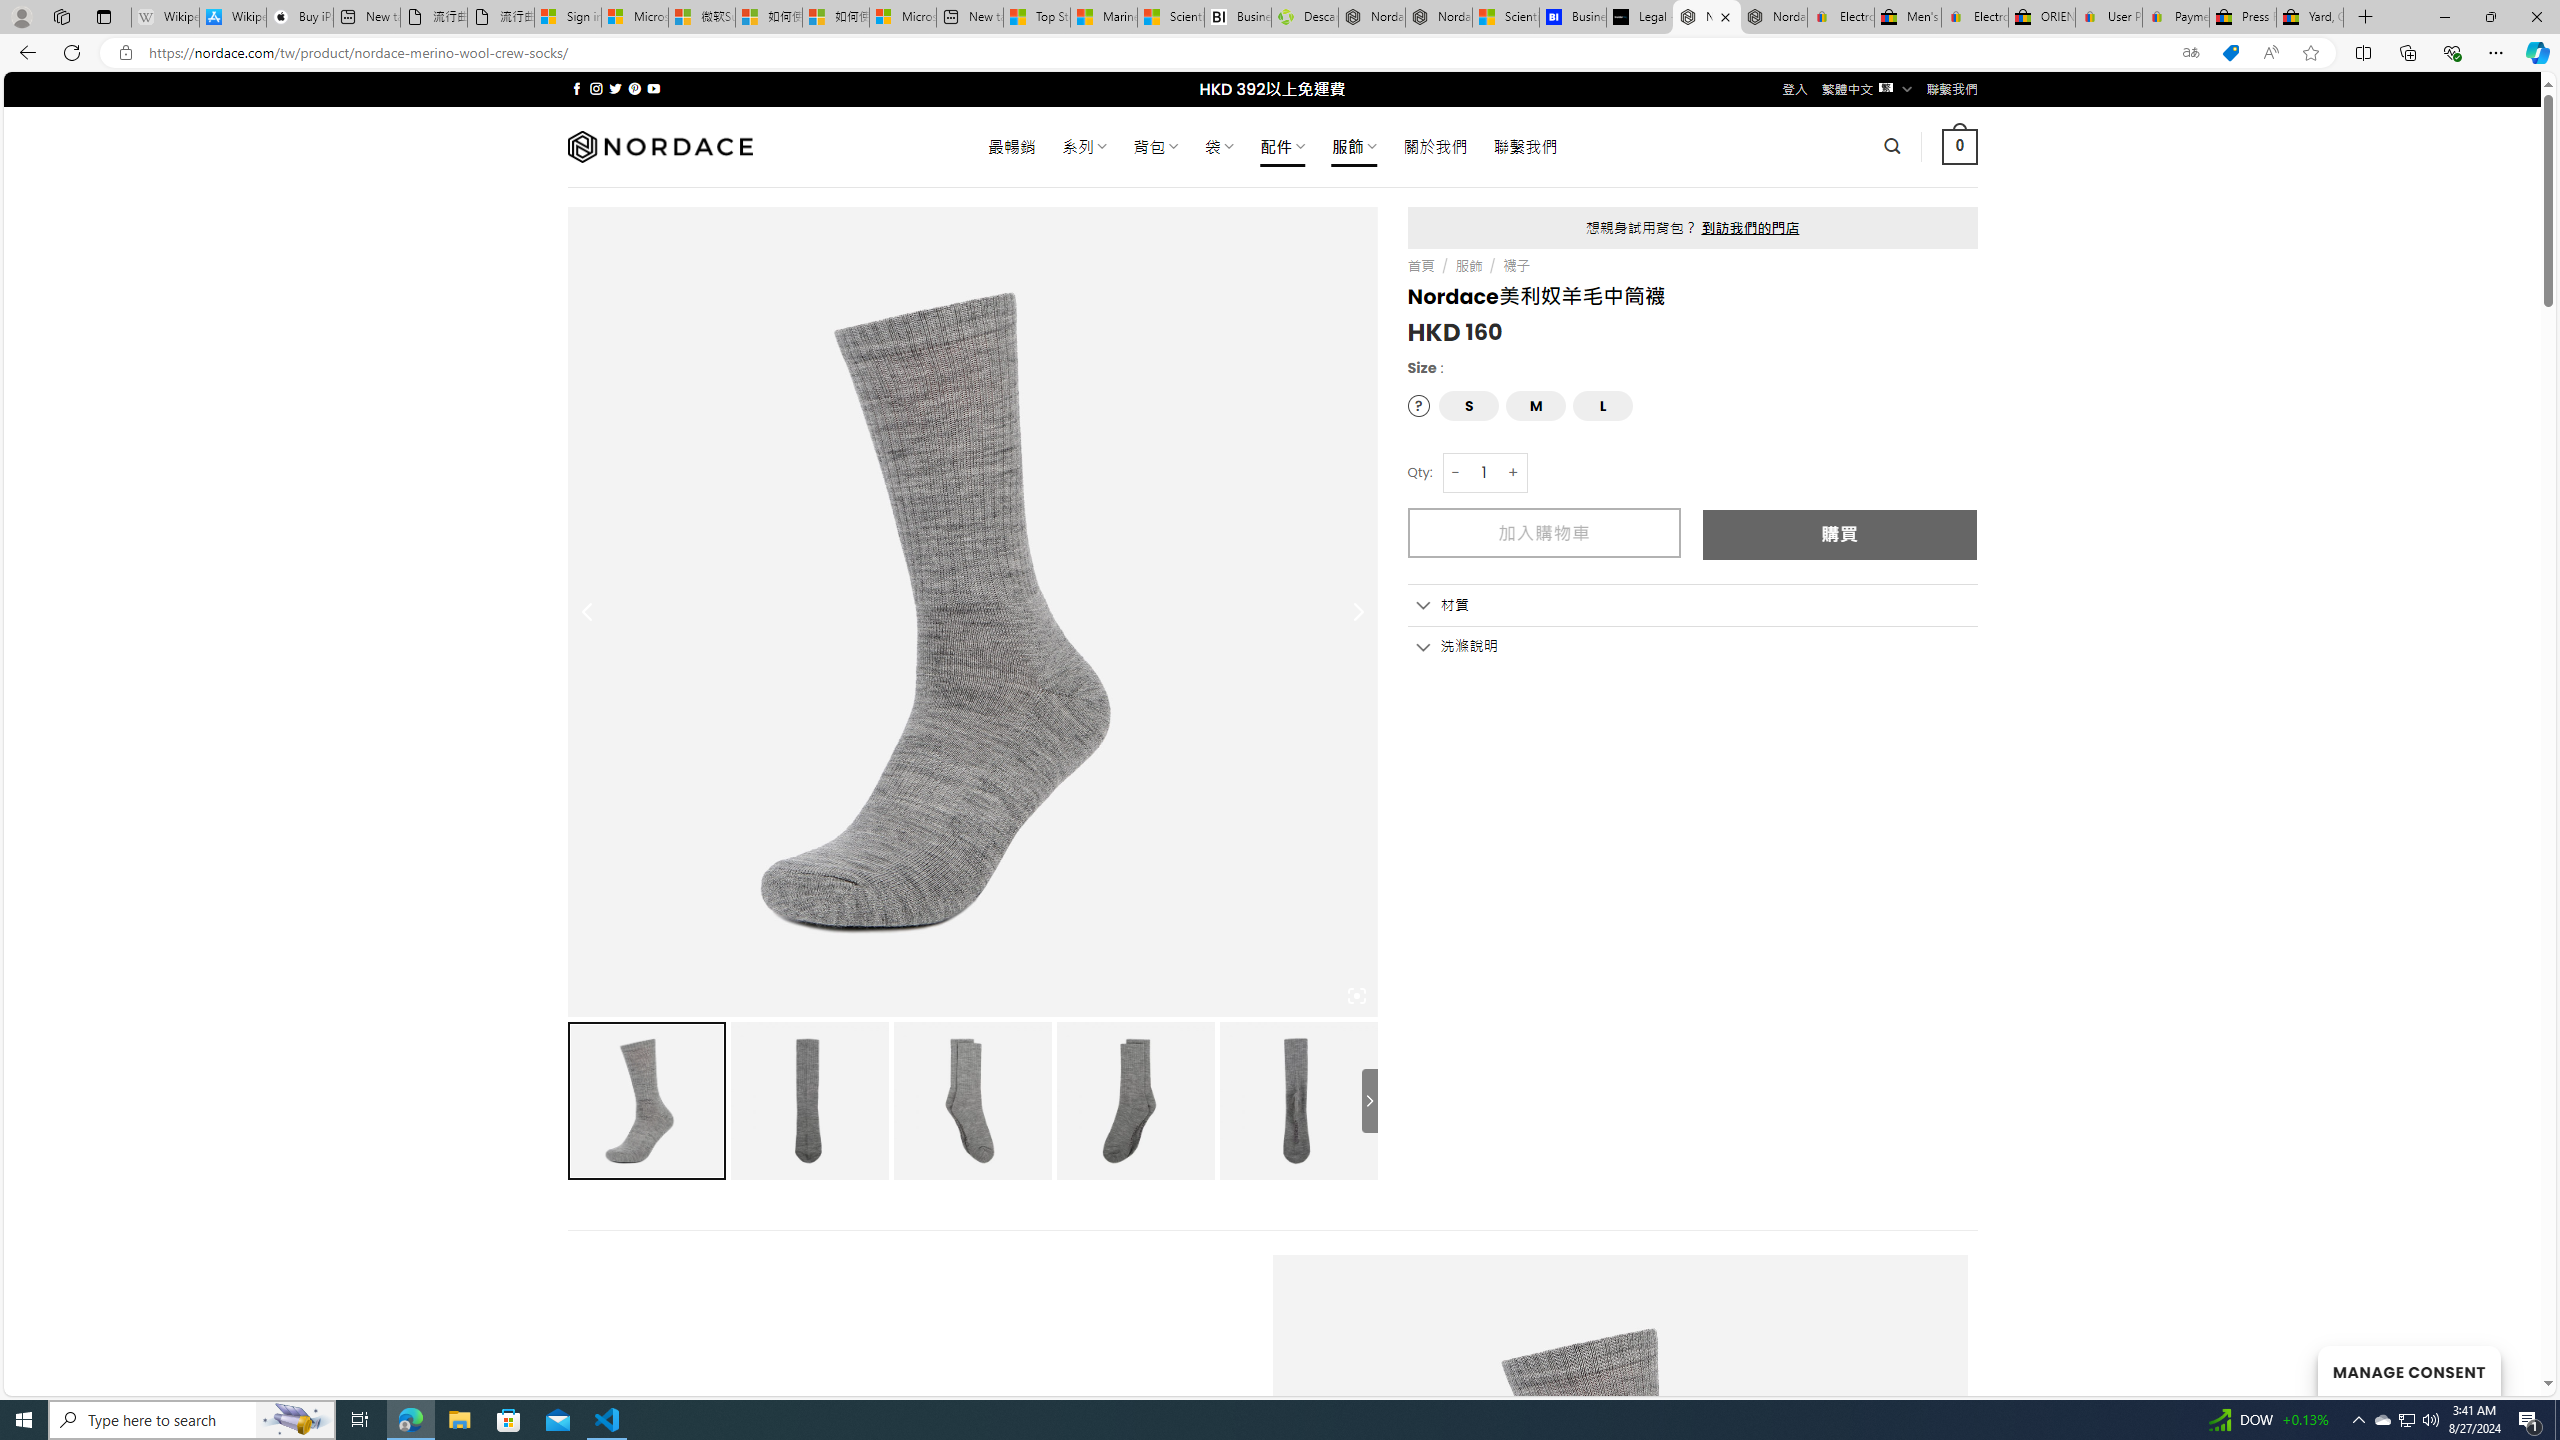 Image resolution: width=2560 pixels, height=1440 pixels. Describe the element at coordinates (1304, 17) in the screenshot. I see `Descarga Driver Updater` at that location.